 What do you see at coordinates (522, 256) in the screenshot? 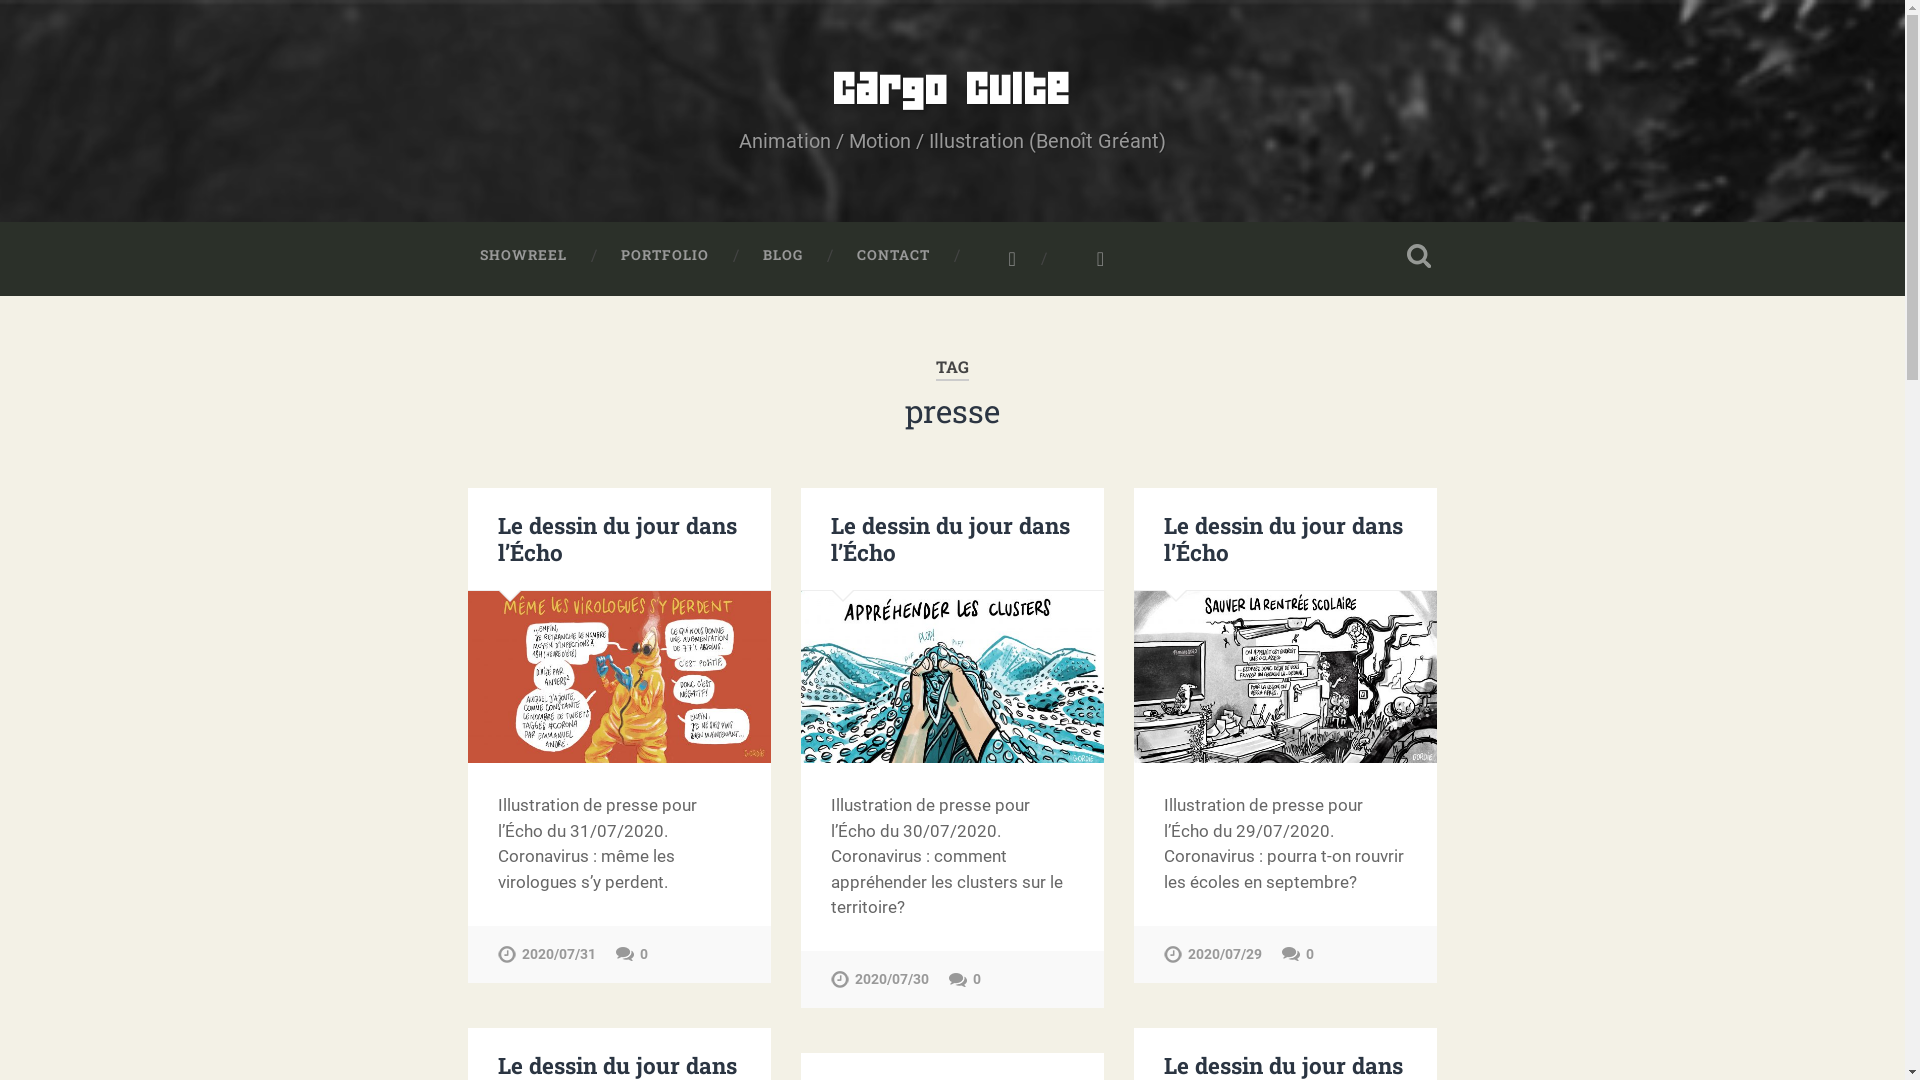
I see `SHOWREEL` at bounding box center [522, 256].